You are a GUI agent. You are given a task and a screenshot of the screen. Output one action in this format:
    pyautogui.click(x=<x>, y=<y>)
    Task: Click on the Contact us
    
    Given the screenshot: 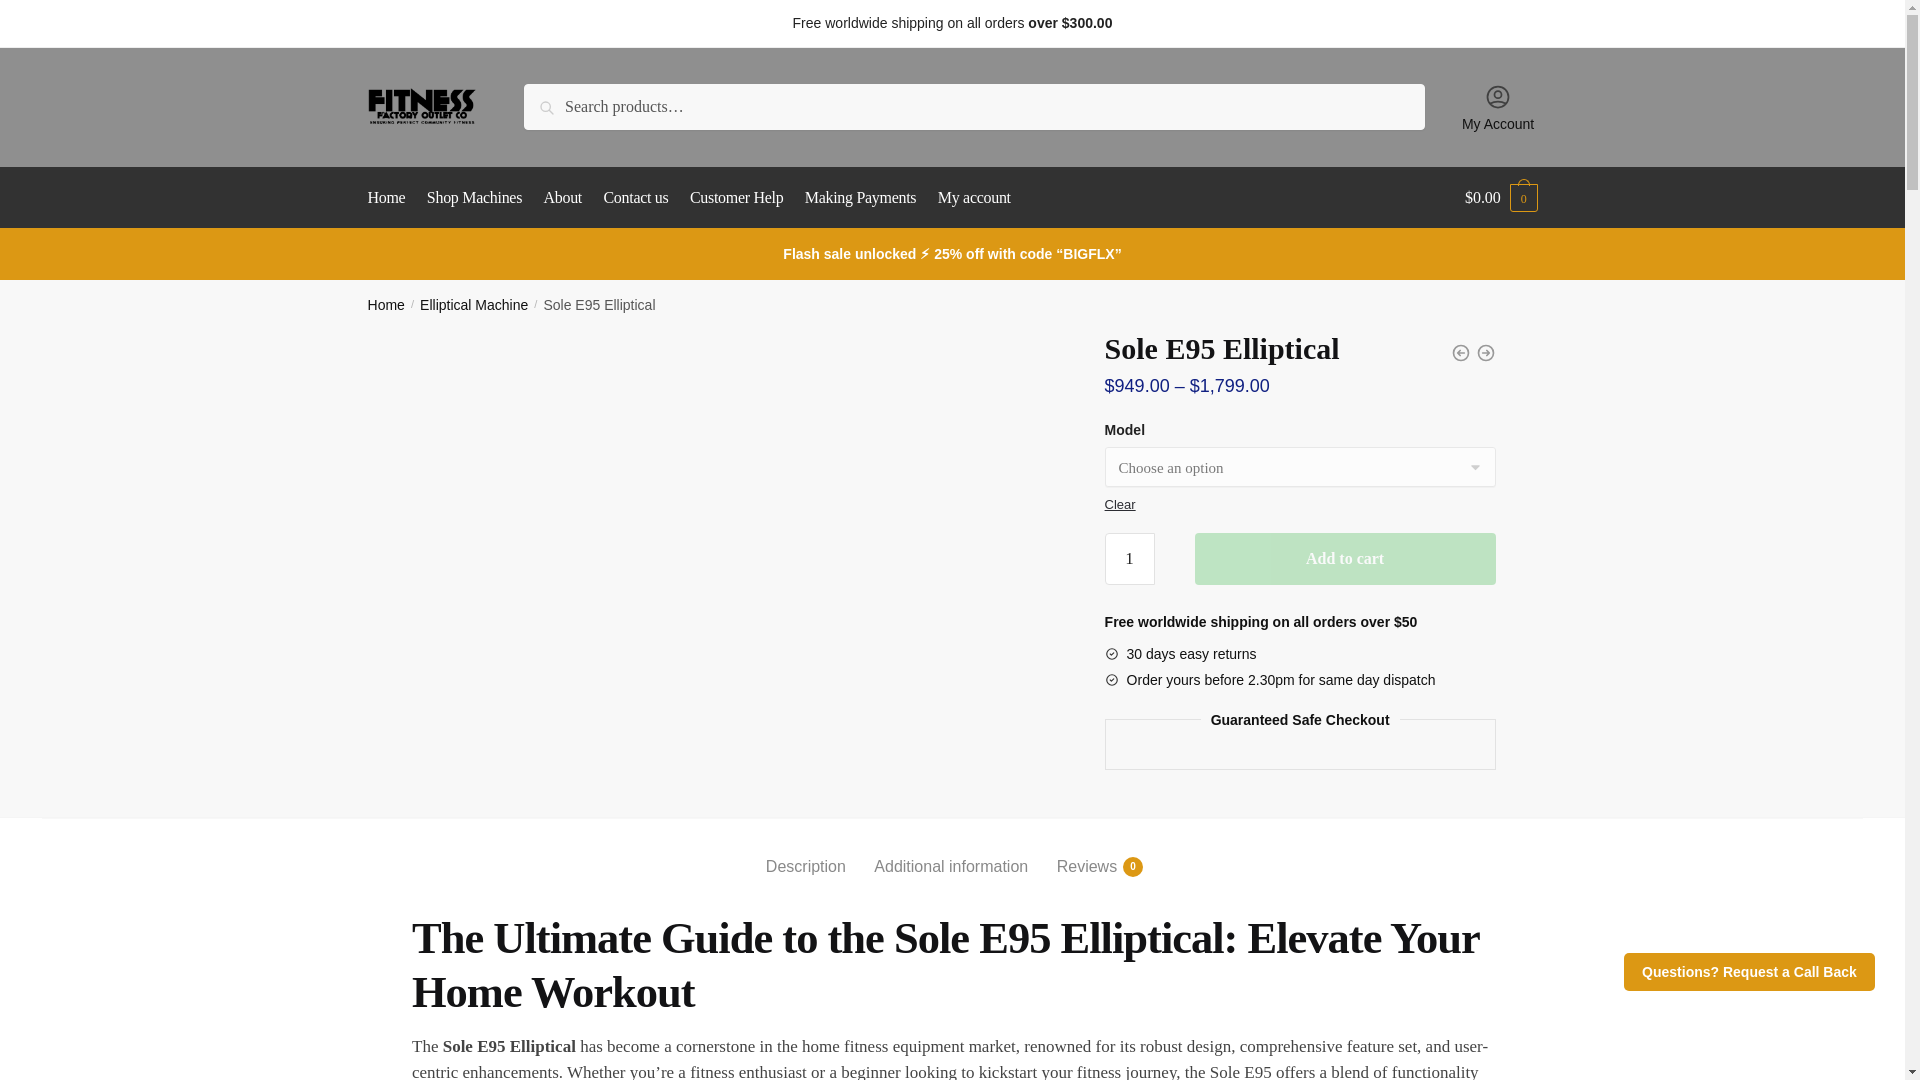 What is the action you would take?
    pyautogui.click(x=635, y=198)
    